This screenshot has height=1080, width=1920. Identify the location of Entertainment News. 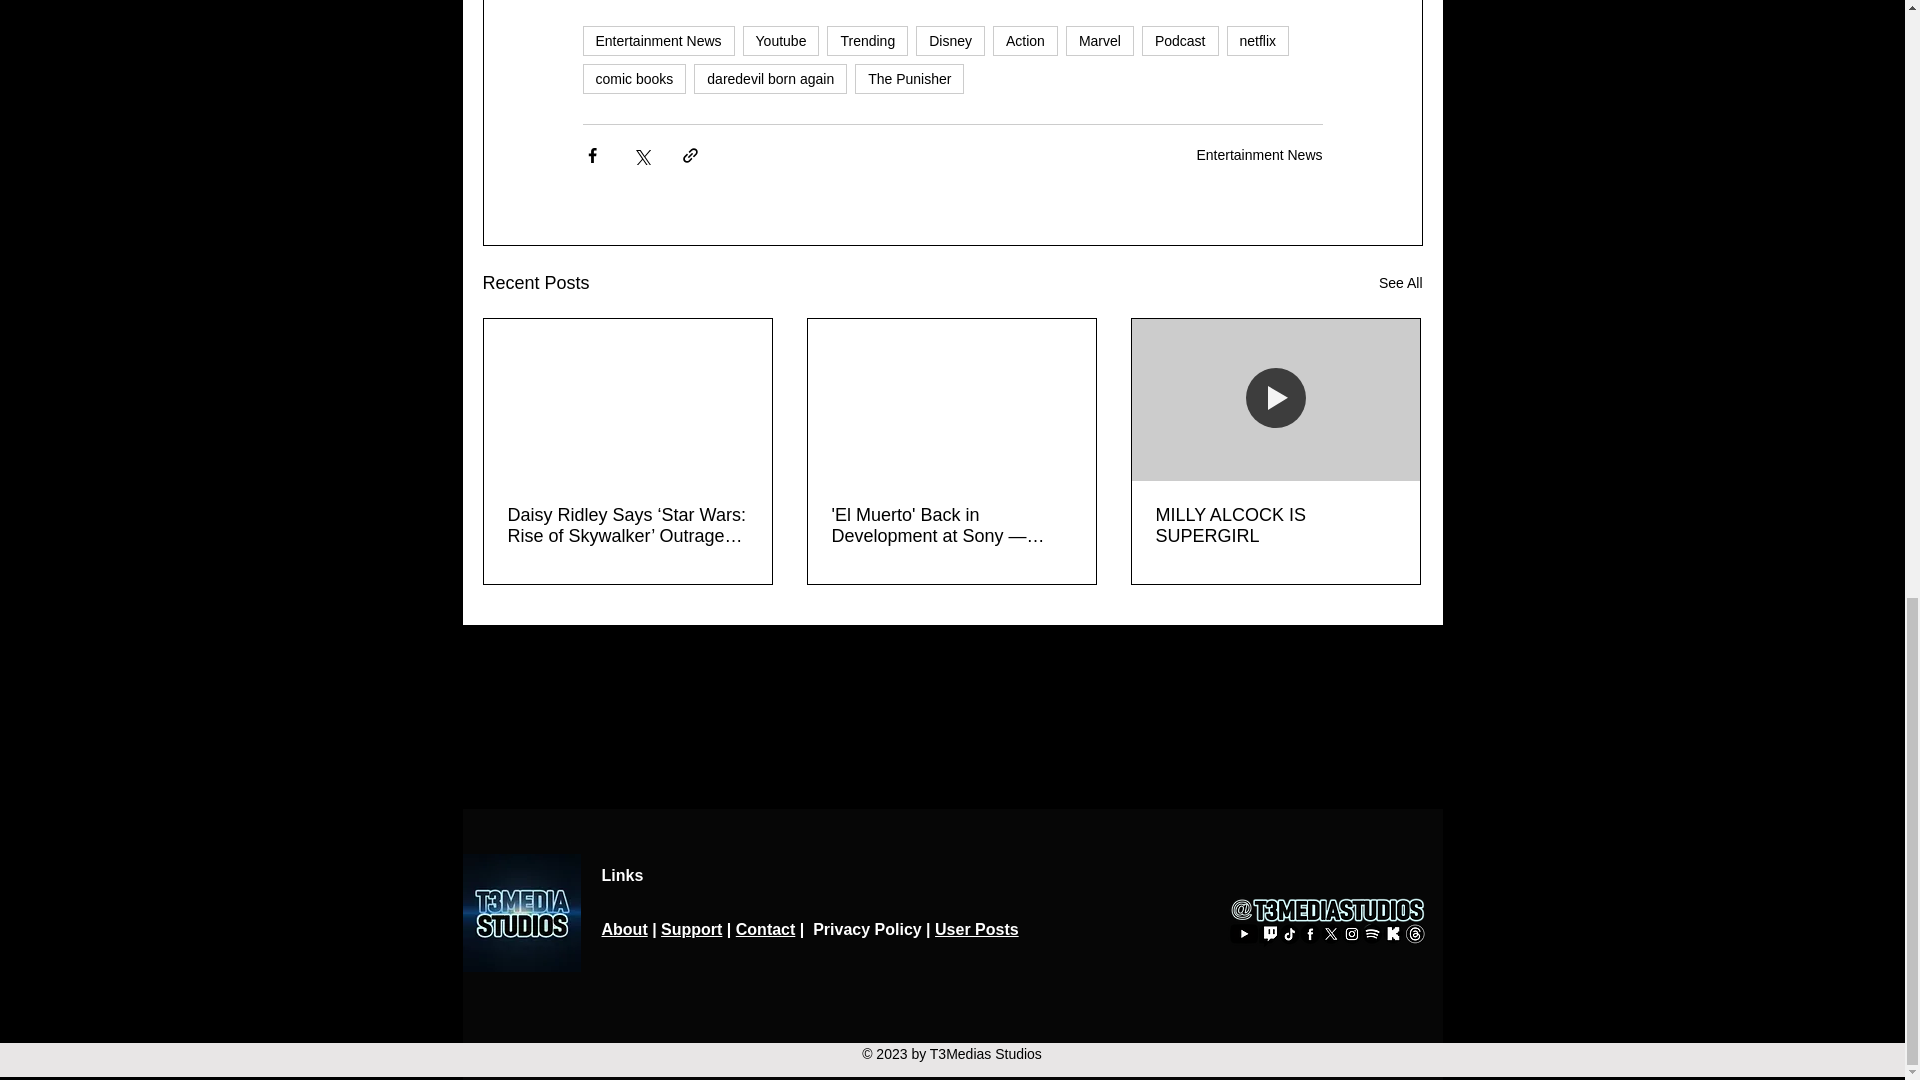
(657, 40).